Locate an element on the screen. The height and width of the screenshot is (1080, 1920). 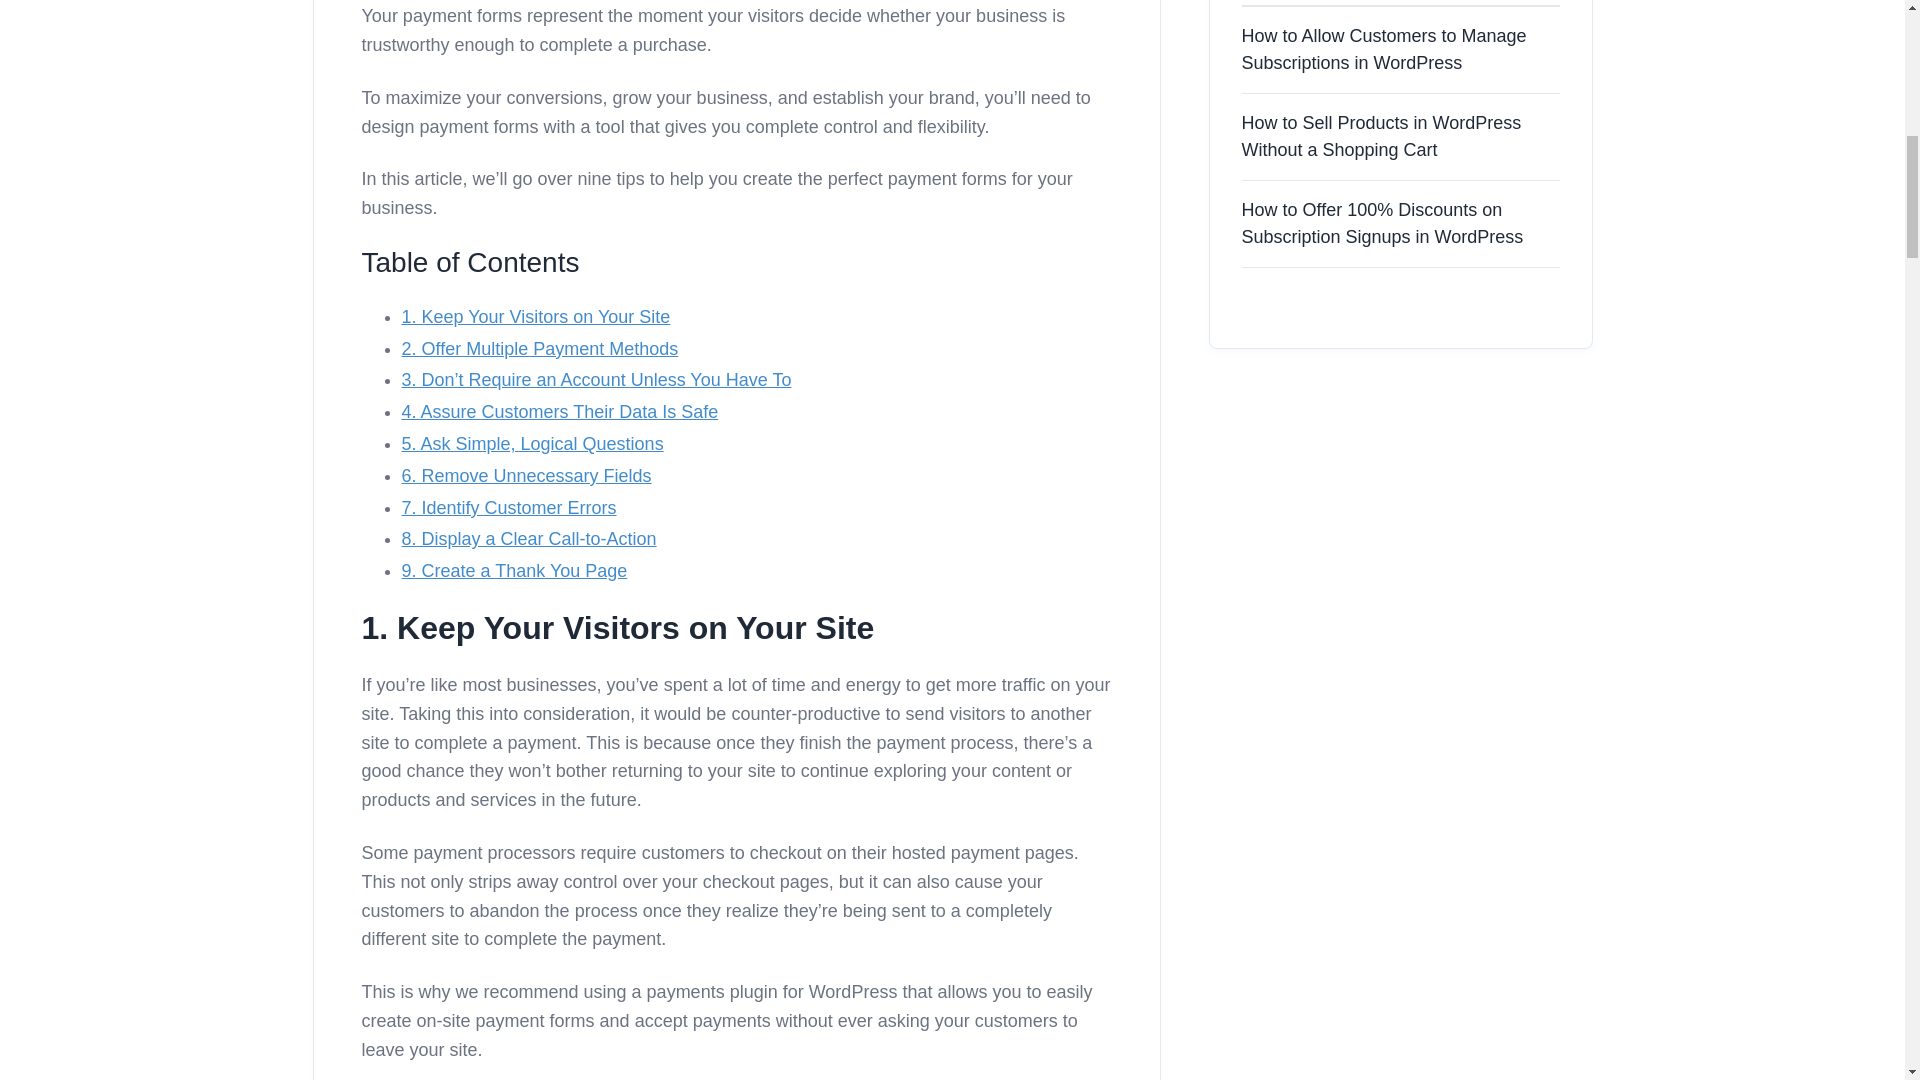
7. Identify Customer Errors is located at coordinates (508, 508).